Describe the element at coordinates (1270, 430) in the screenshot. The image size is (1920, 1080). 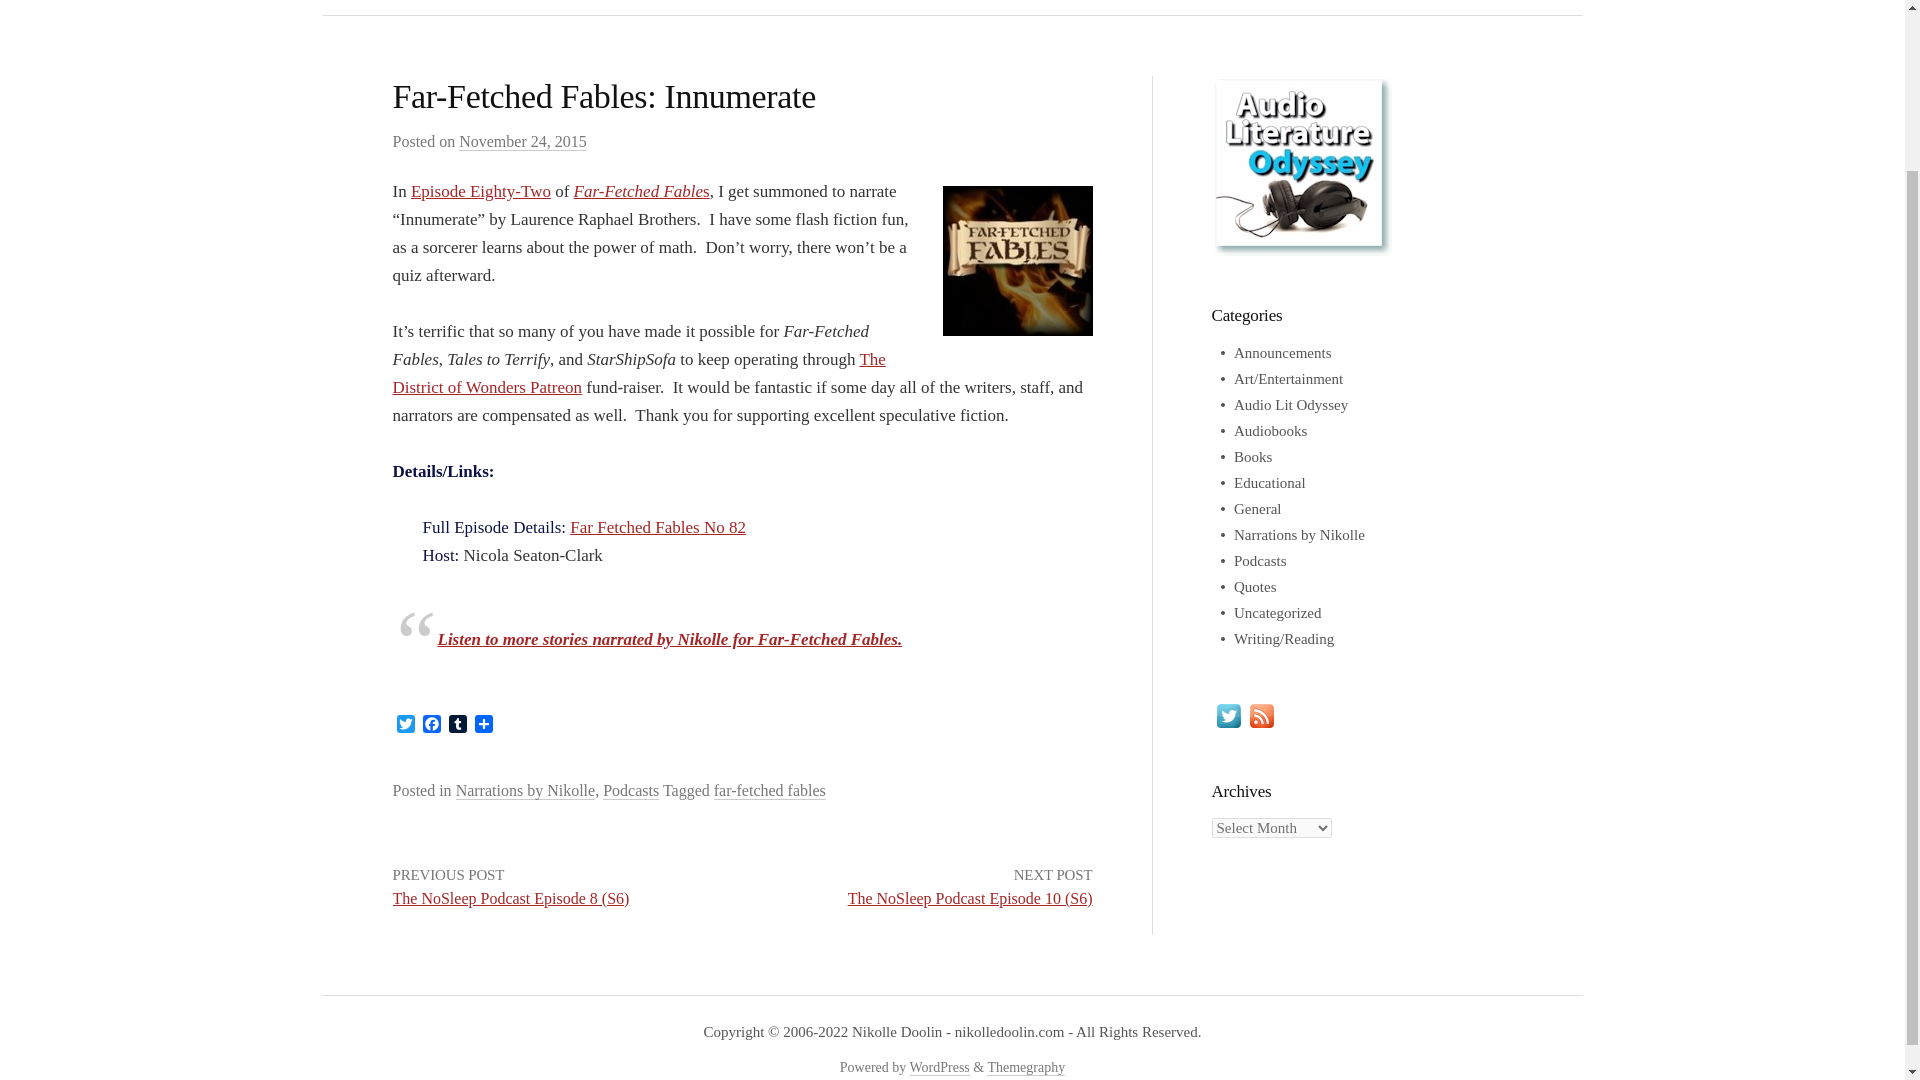
I see `Audiobooks` at that location.